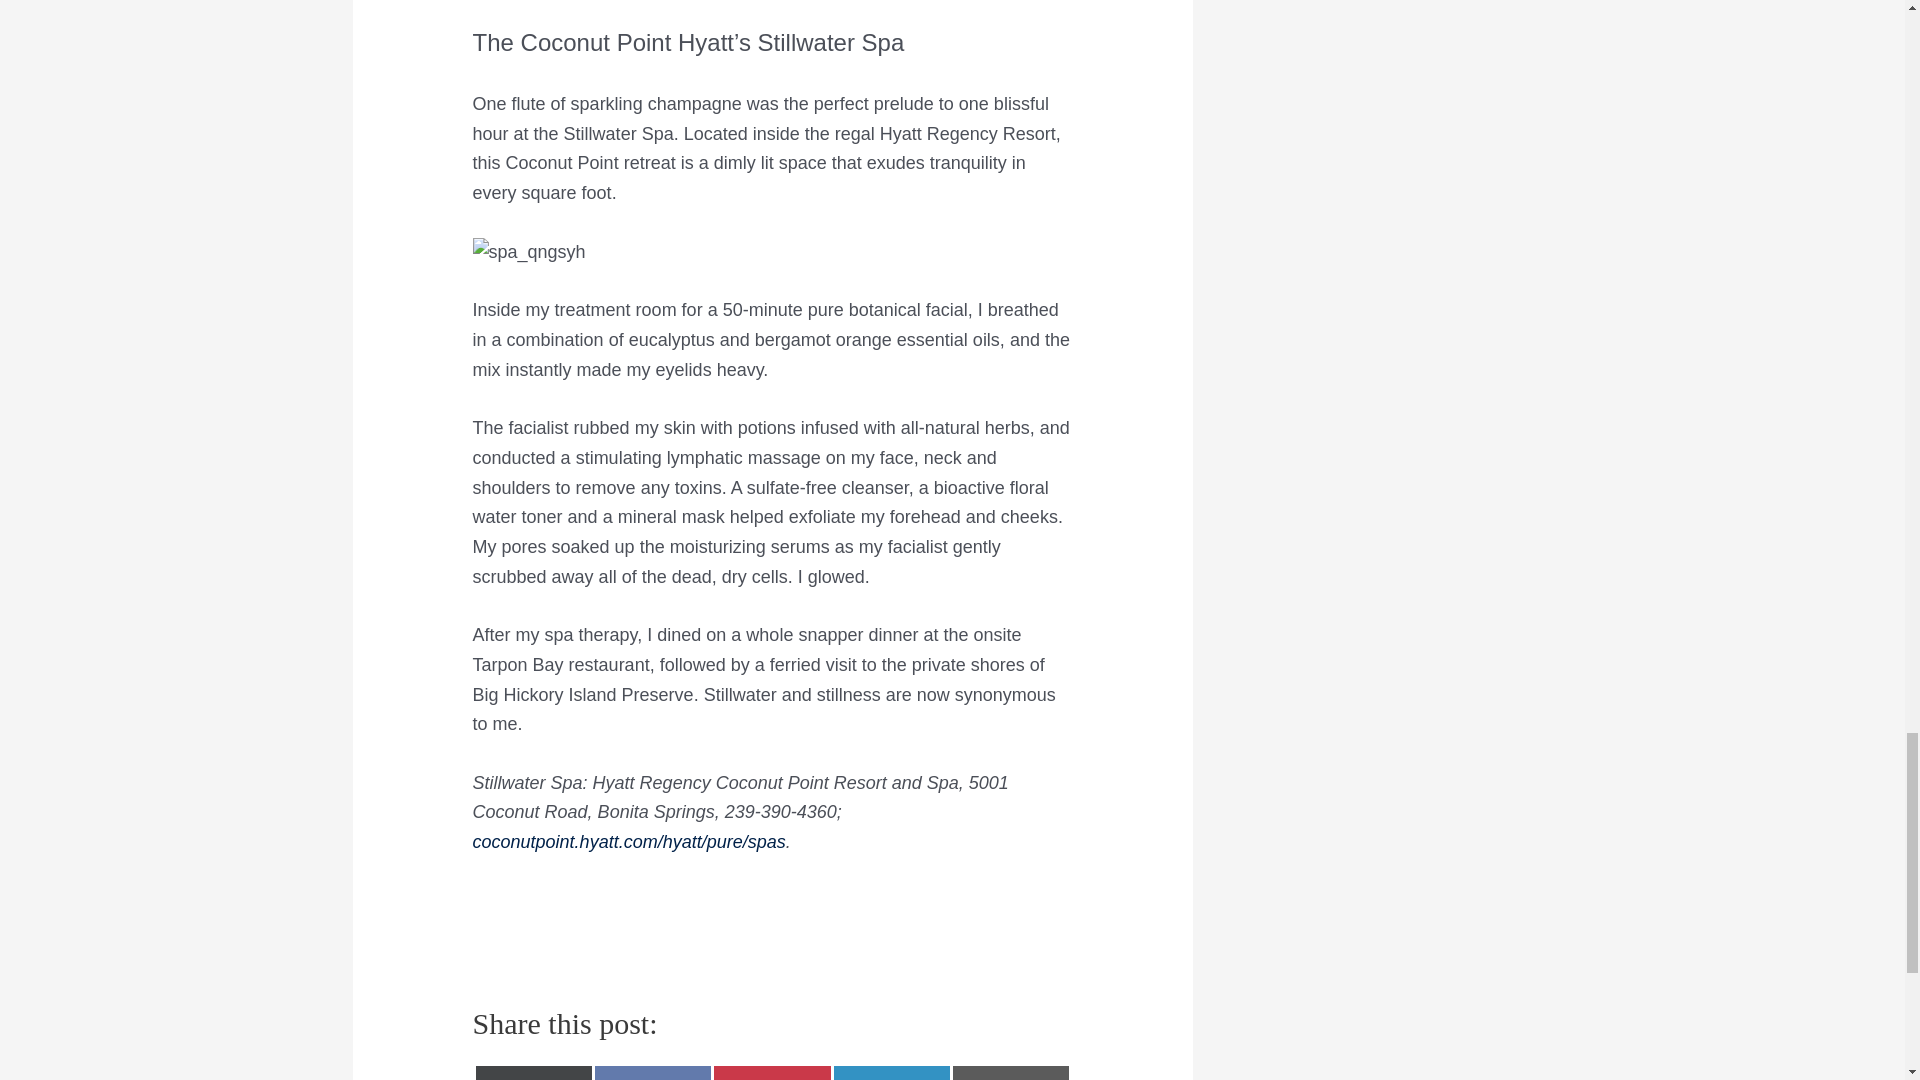  I want to click on Share on Email, so click(1010, 1072).